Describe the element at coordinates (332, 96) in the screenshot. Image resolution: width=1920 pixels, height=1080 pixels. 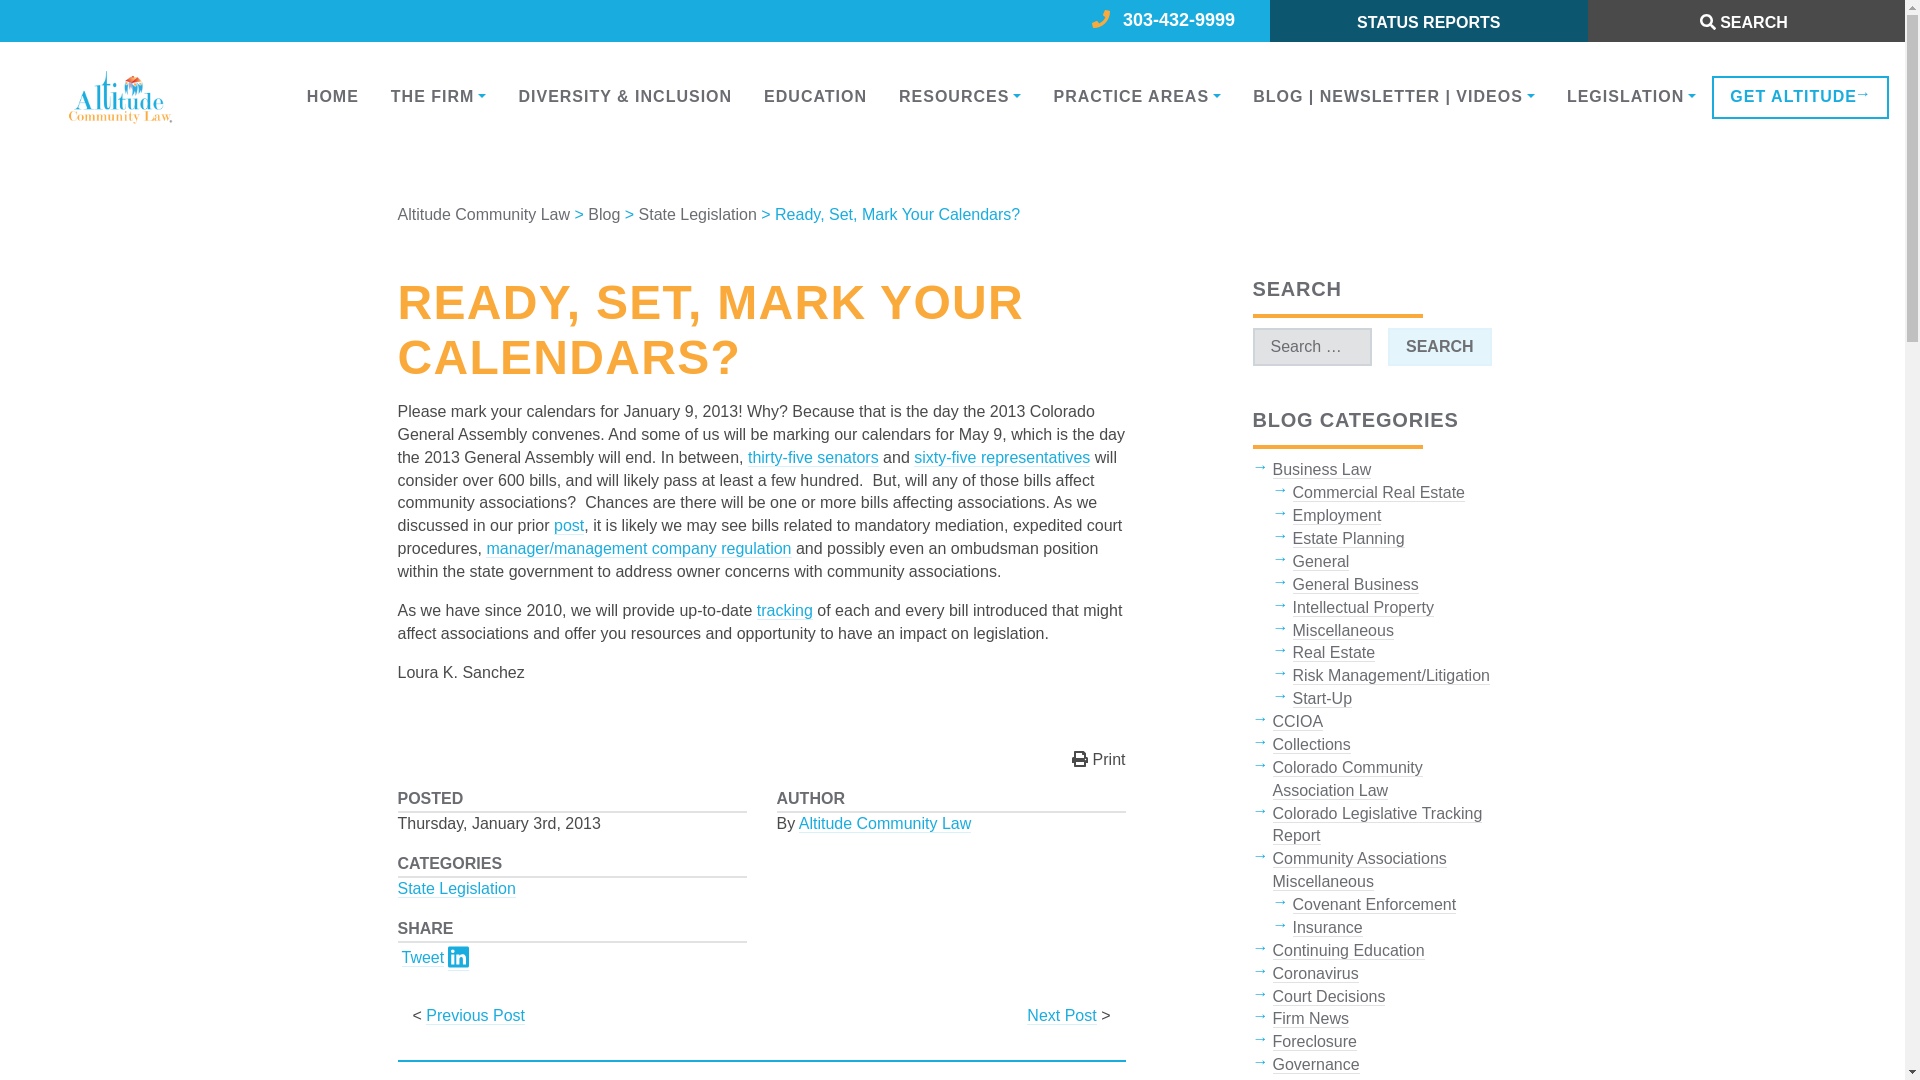
I see `Home` at that location.